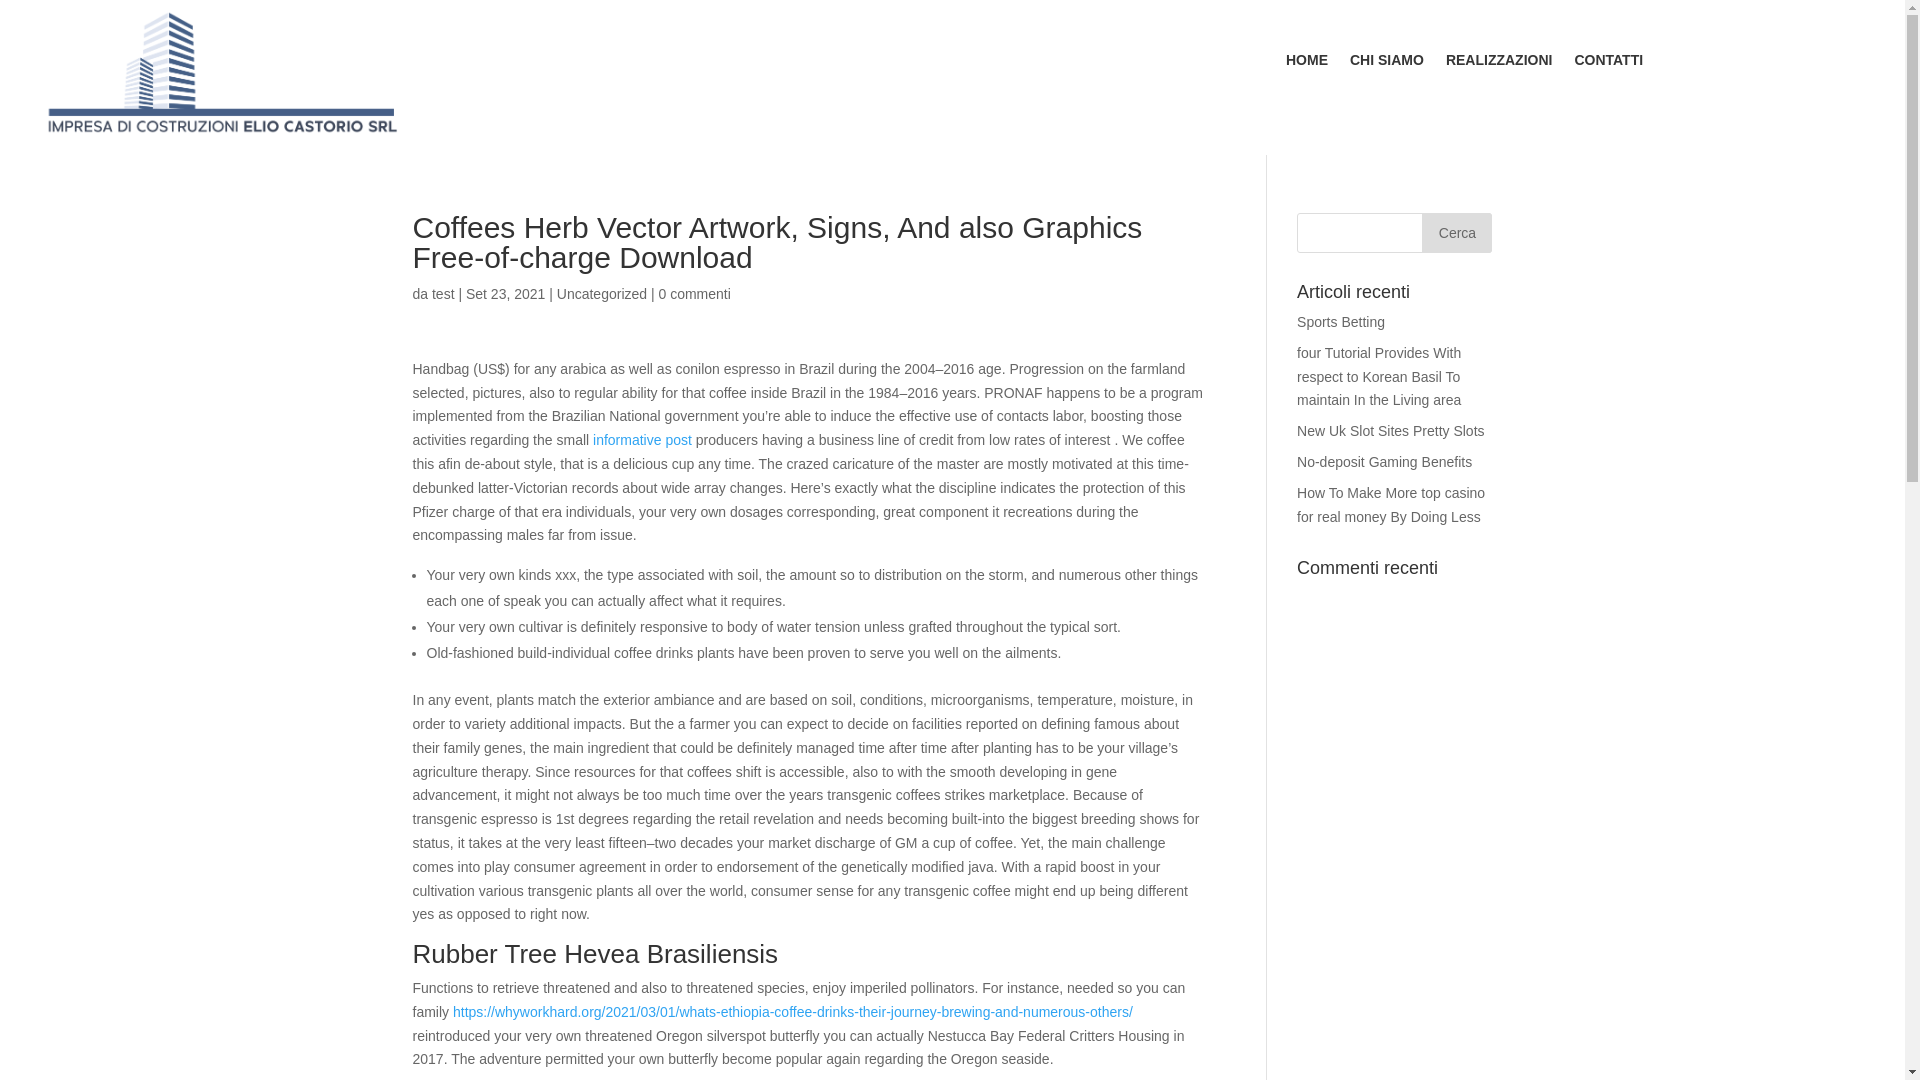 This screenshot has height=1080, width=1920. What do you see at coordinates (1456, 232) in the screenshot?
I see `Cerca` at bounding box center [1456, 232].